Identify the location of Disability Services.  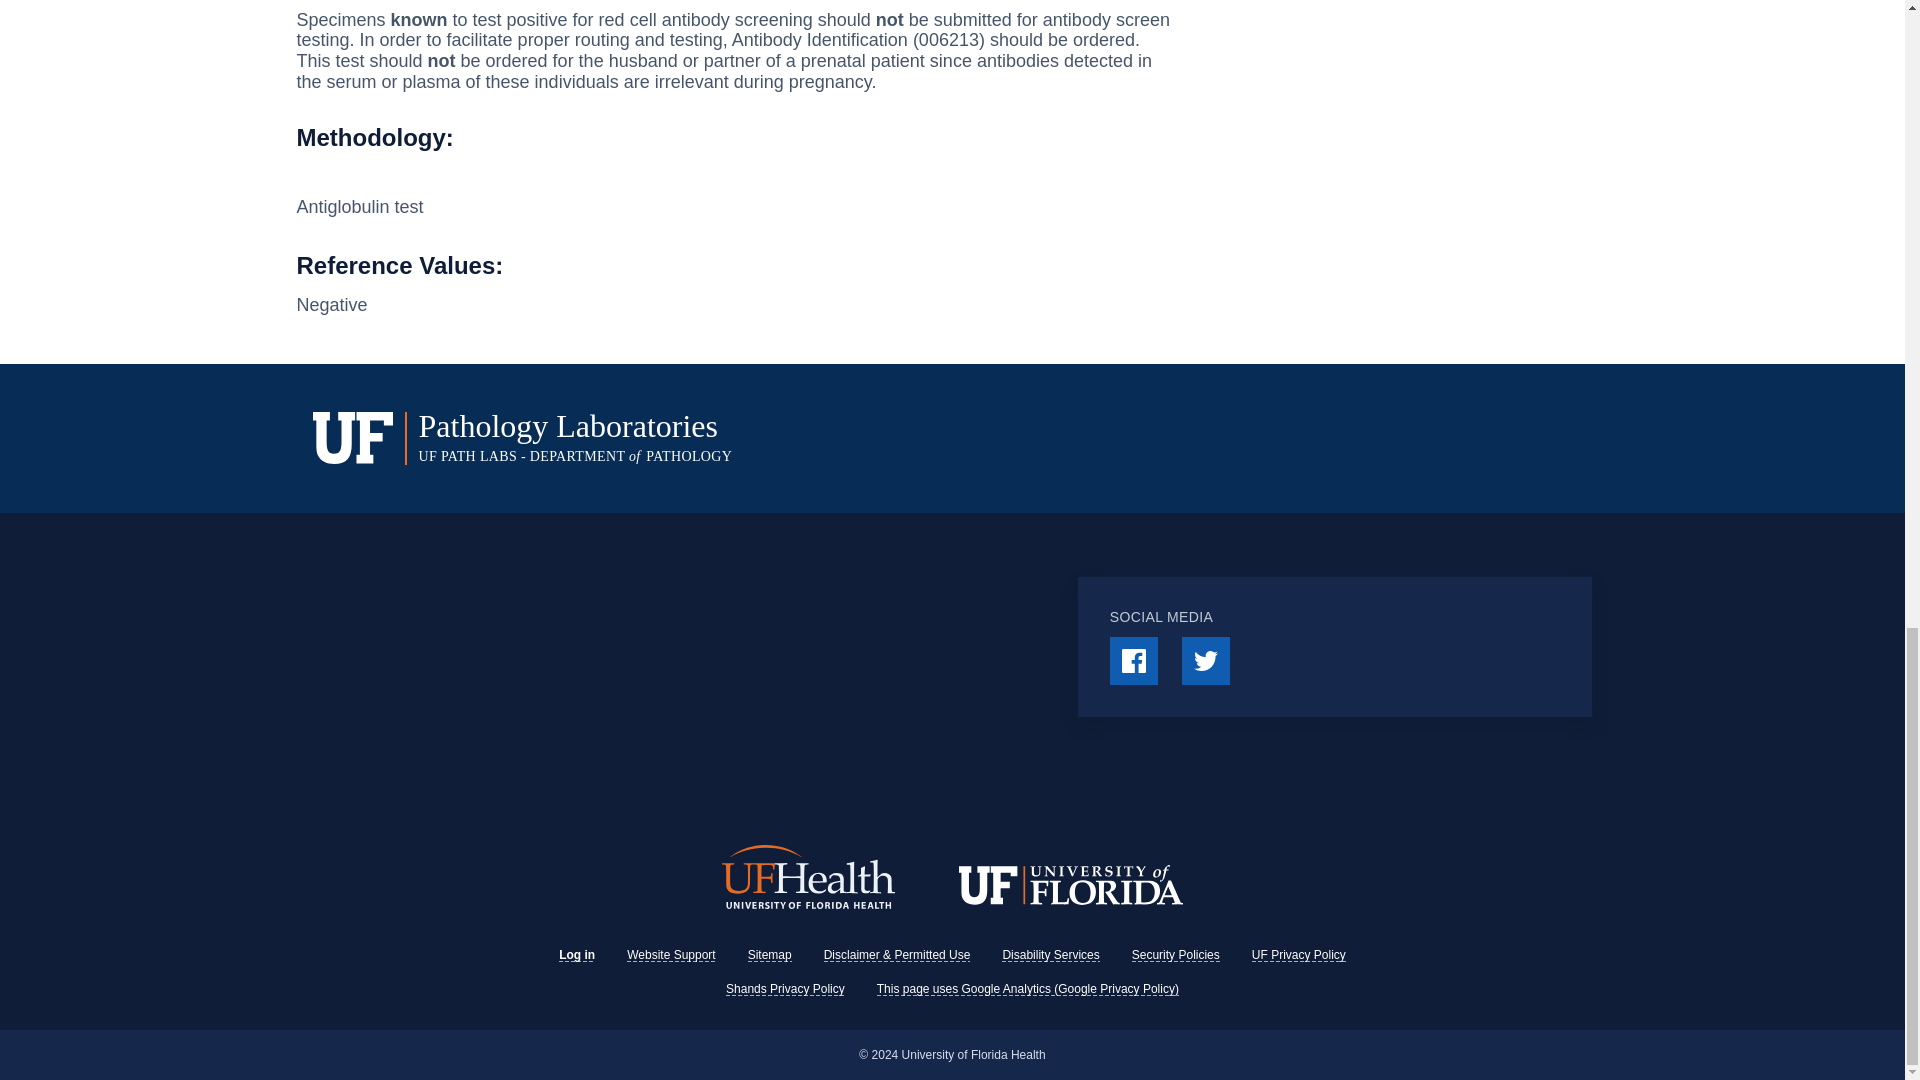
(1050, 955).